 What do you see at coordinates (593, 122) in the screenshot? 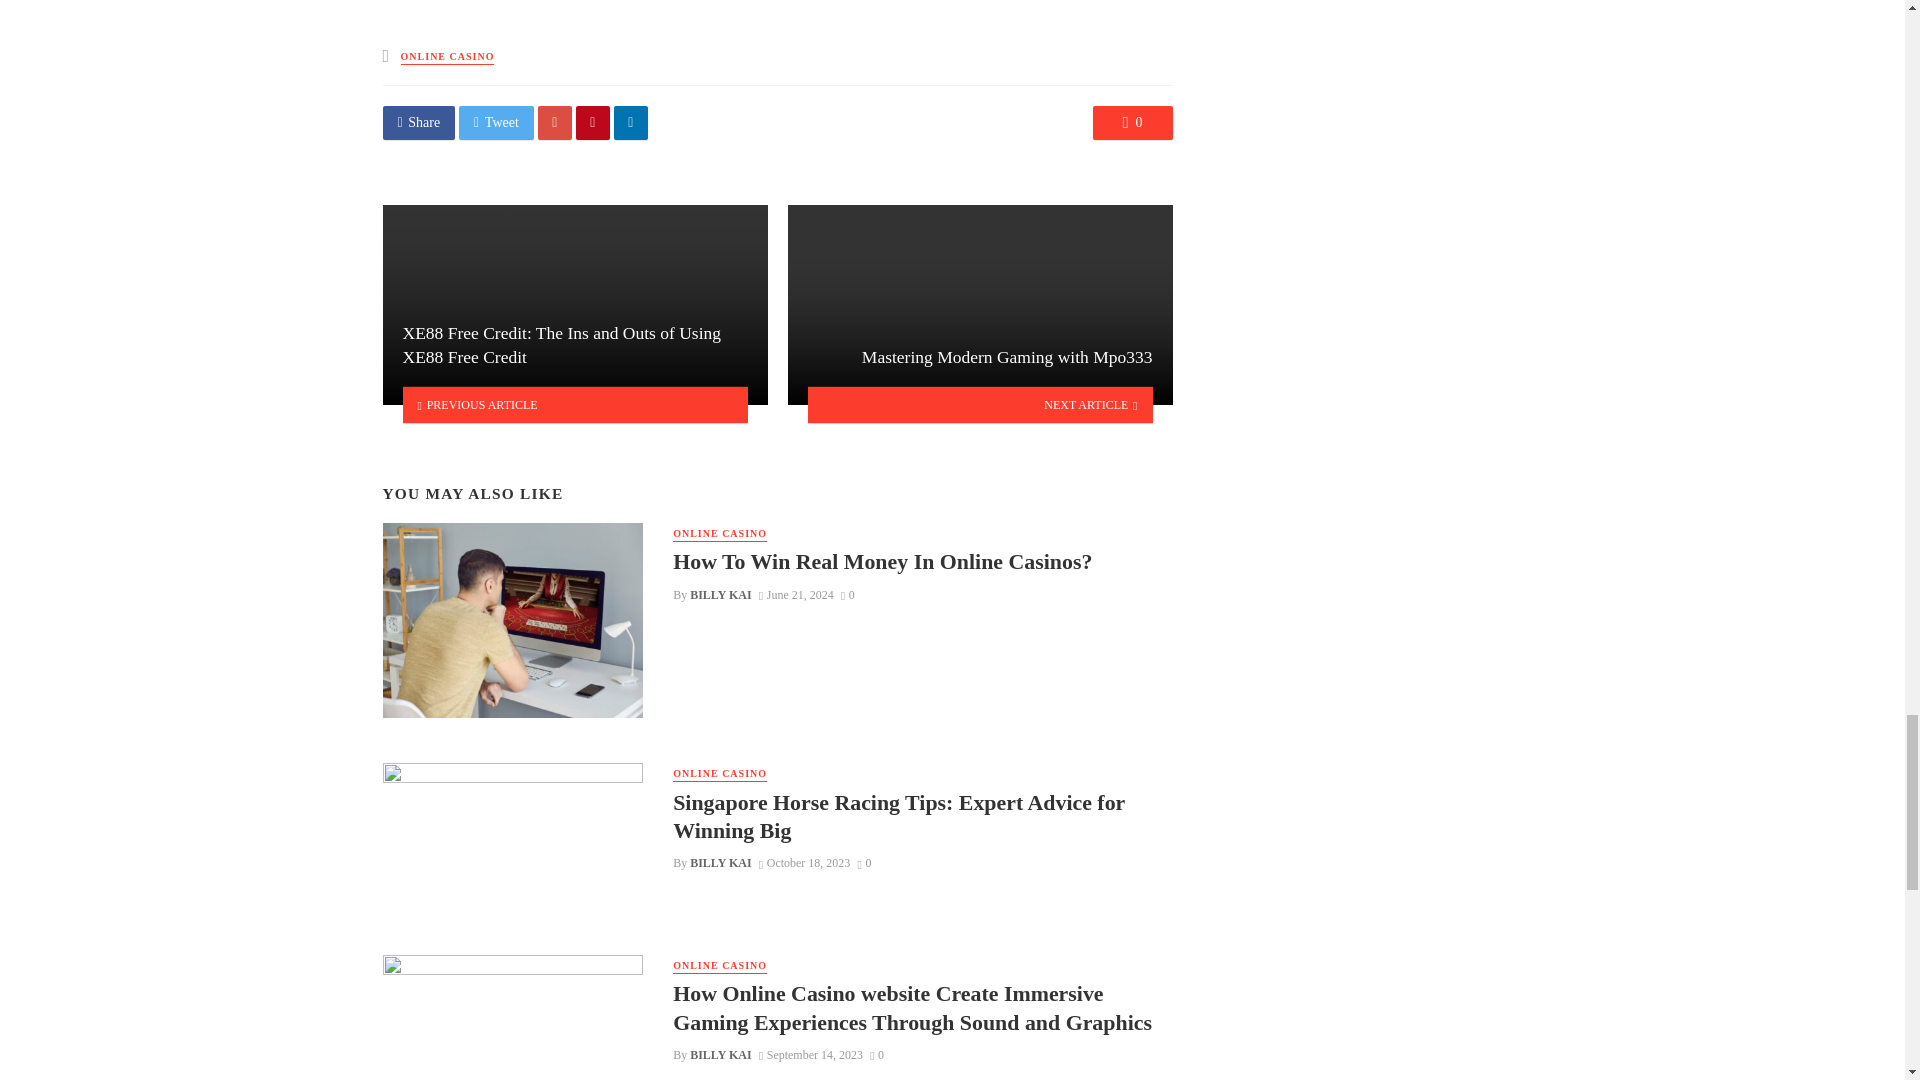
I see `Share on Pinterest` at bounding box center [593, 122].